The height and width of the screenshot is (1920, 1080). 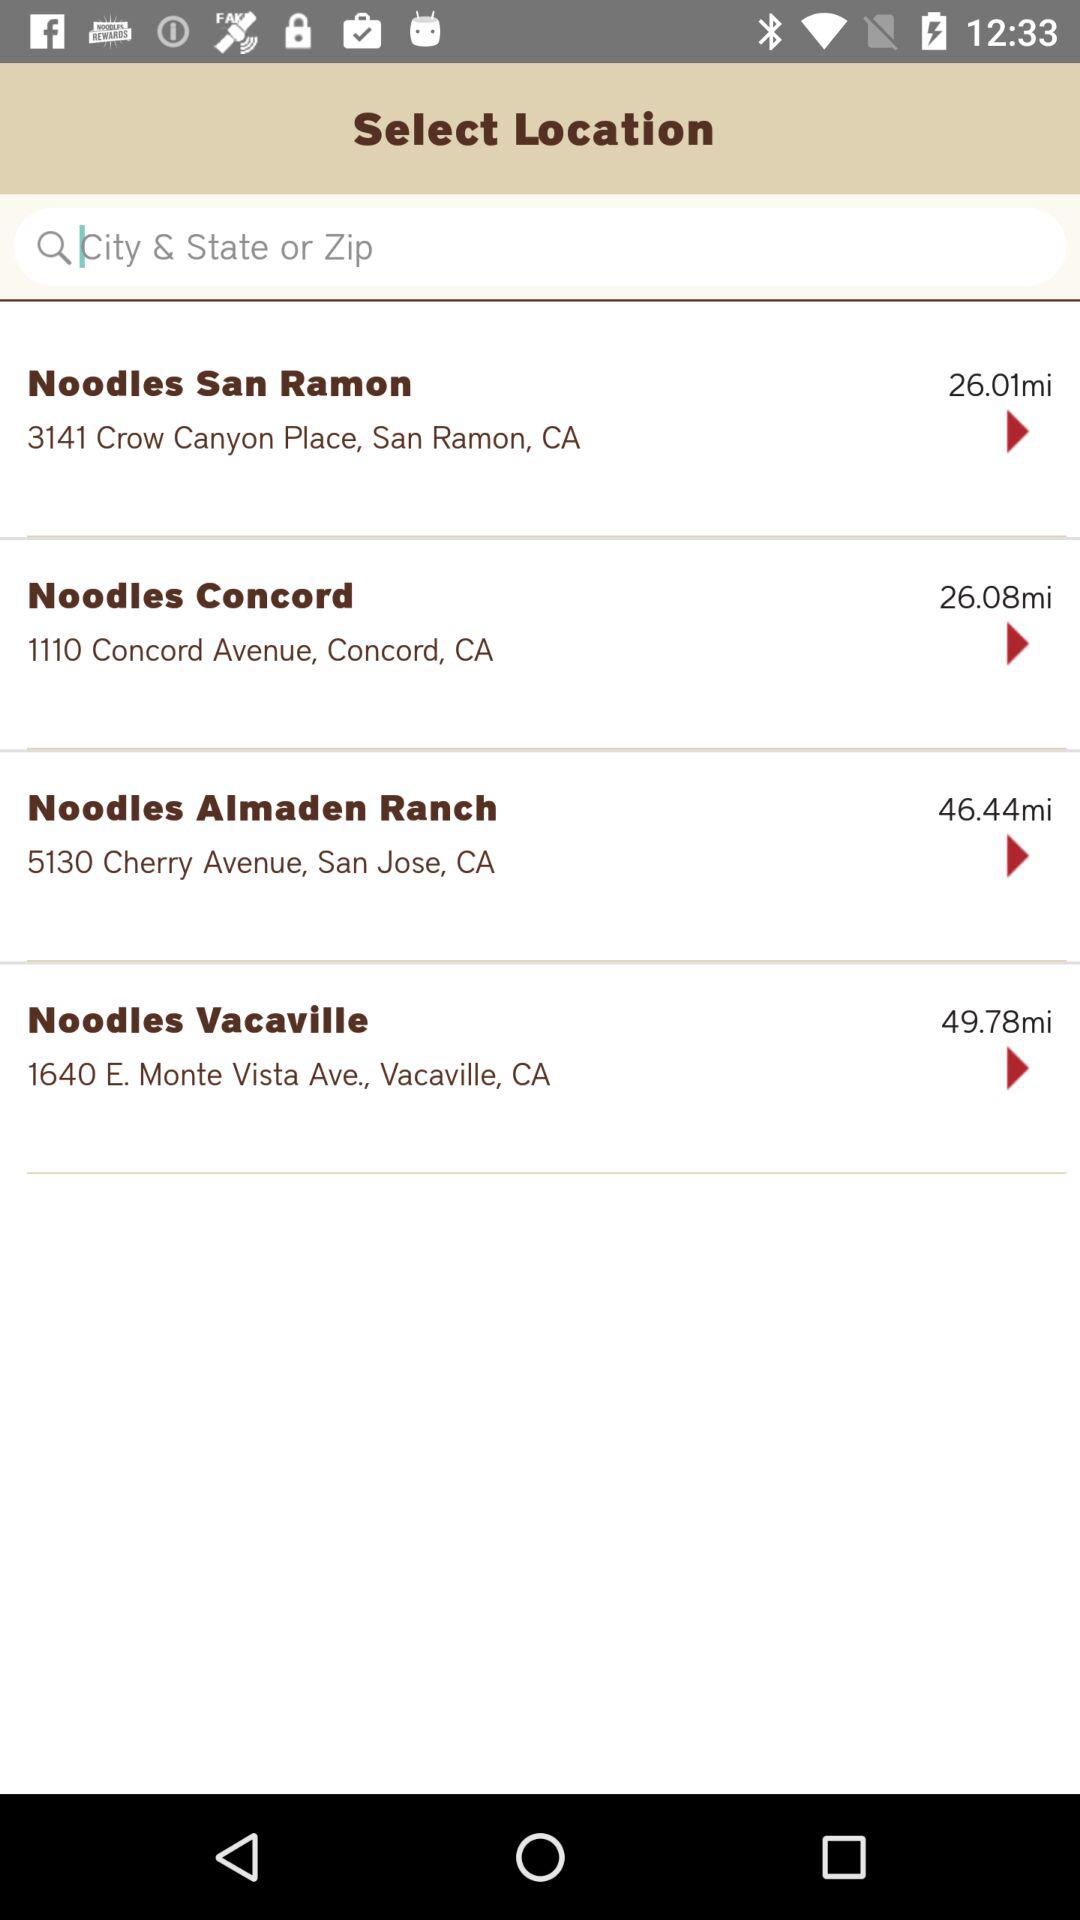 I want to click on flip until 3141 crow canyon icon, so click(x=476, y=436).